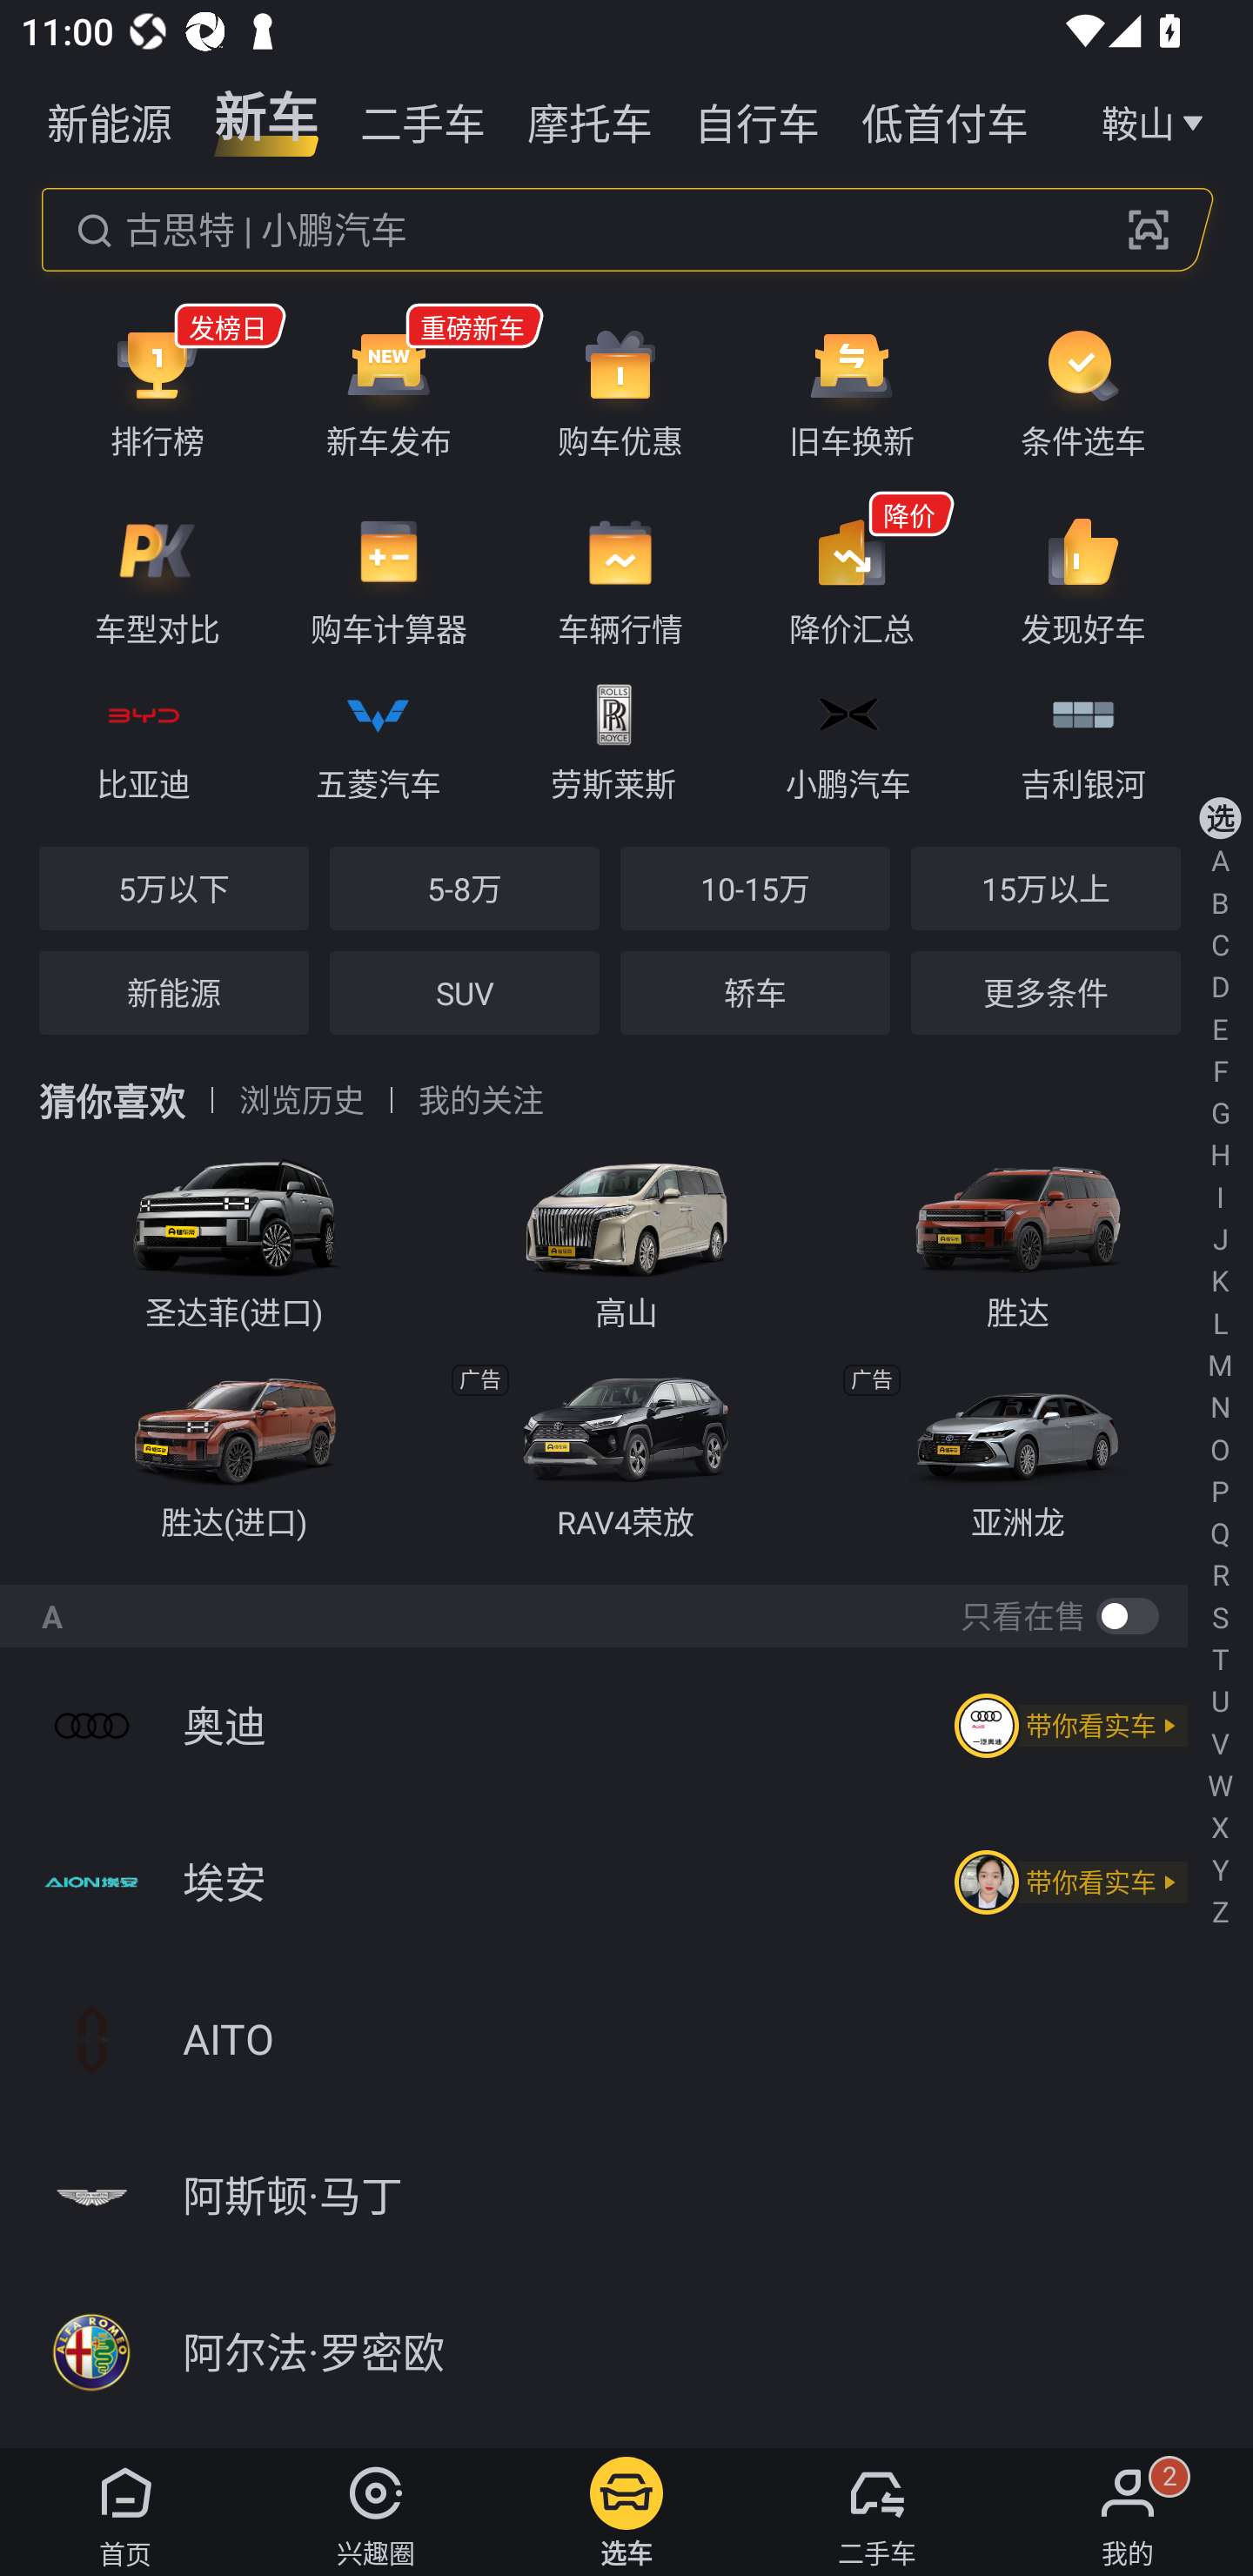 This screenshot has width=1253, height=2576. Describe the element at coordinates (464, 888) in the screenshot. I see `5-8万` at that location.